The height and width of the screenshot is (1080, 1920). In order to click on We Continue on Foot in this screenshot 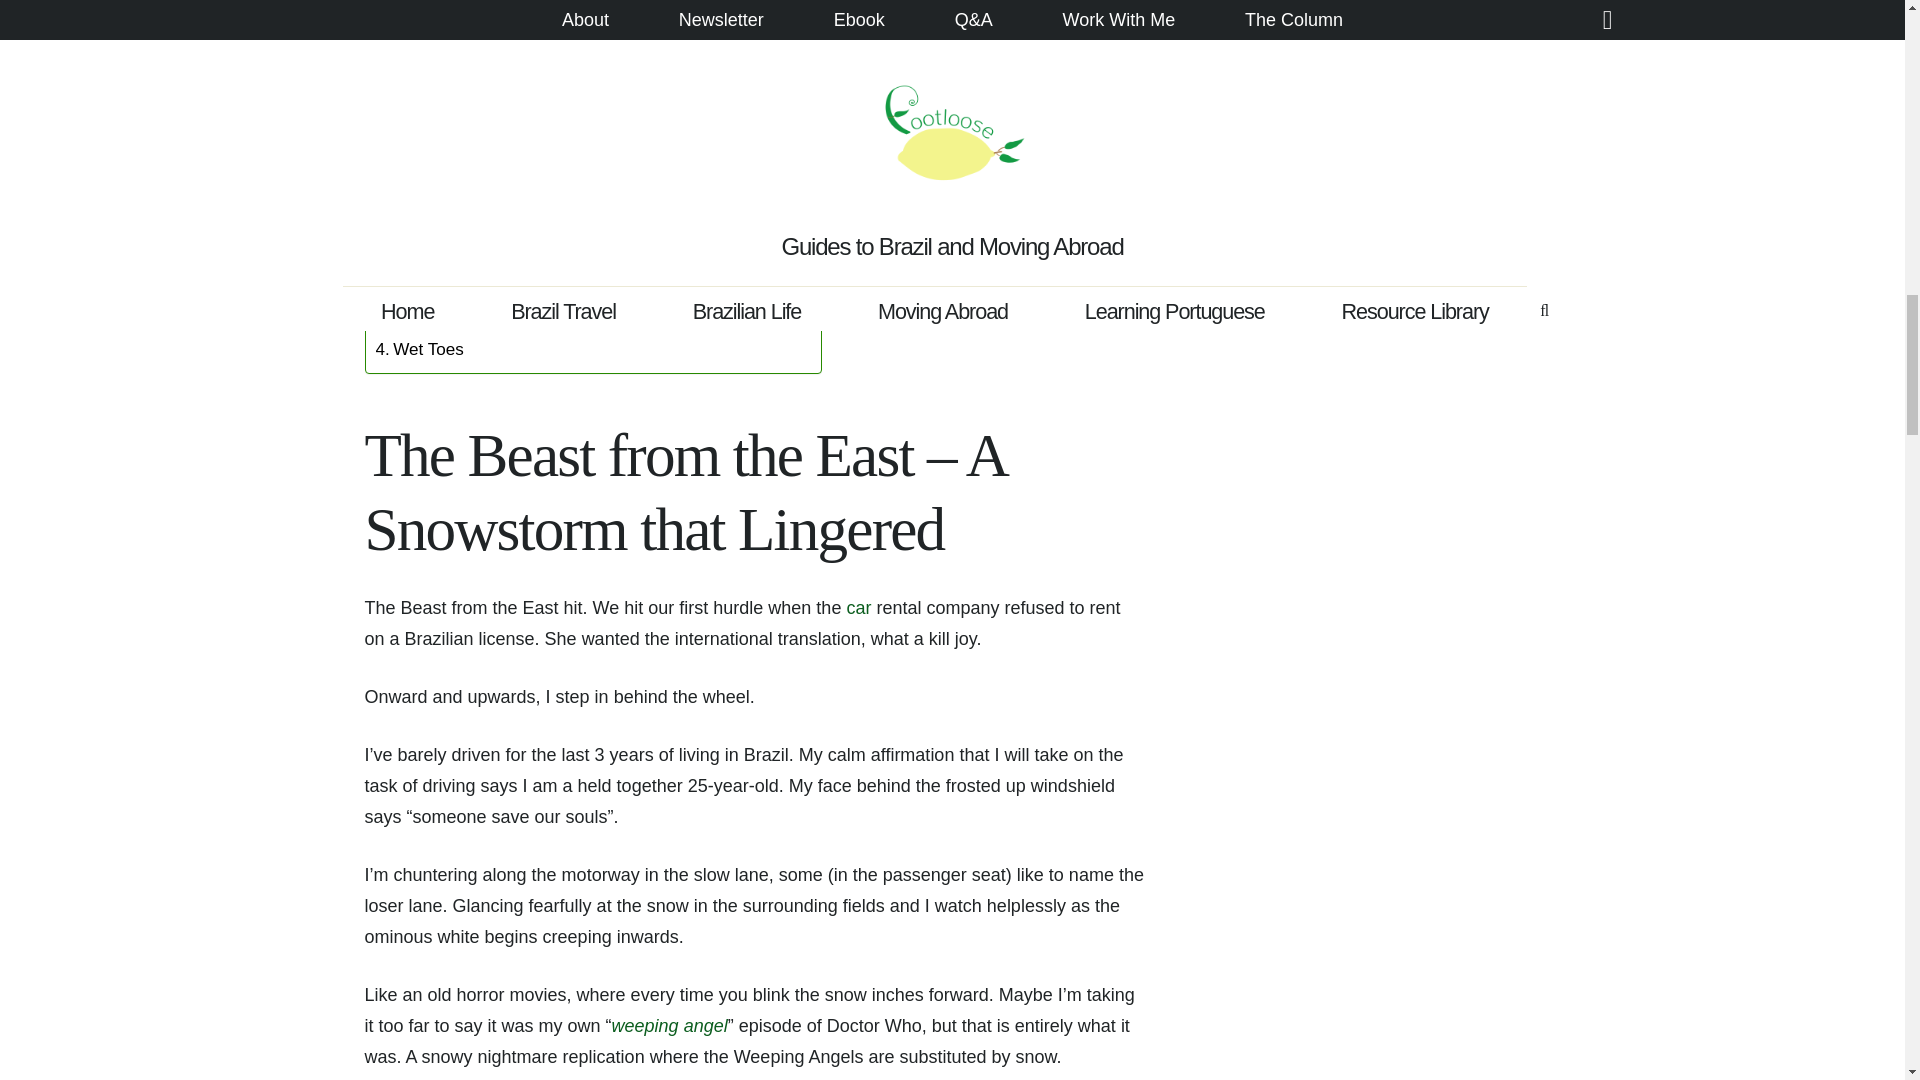, I will do `click(465, 294)`.